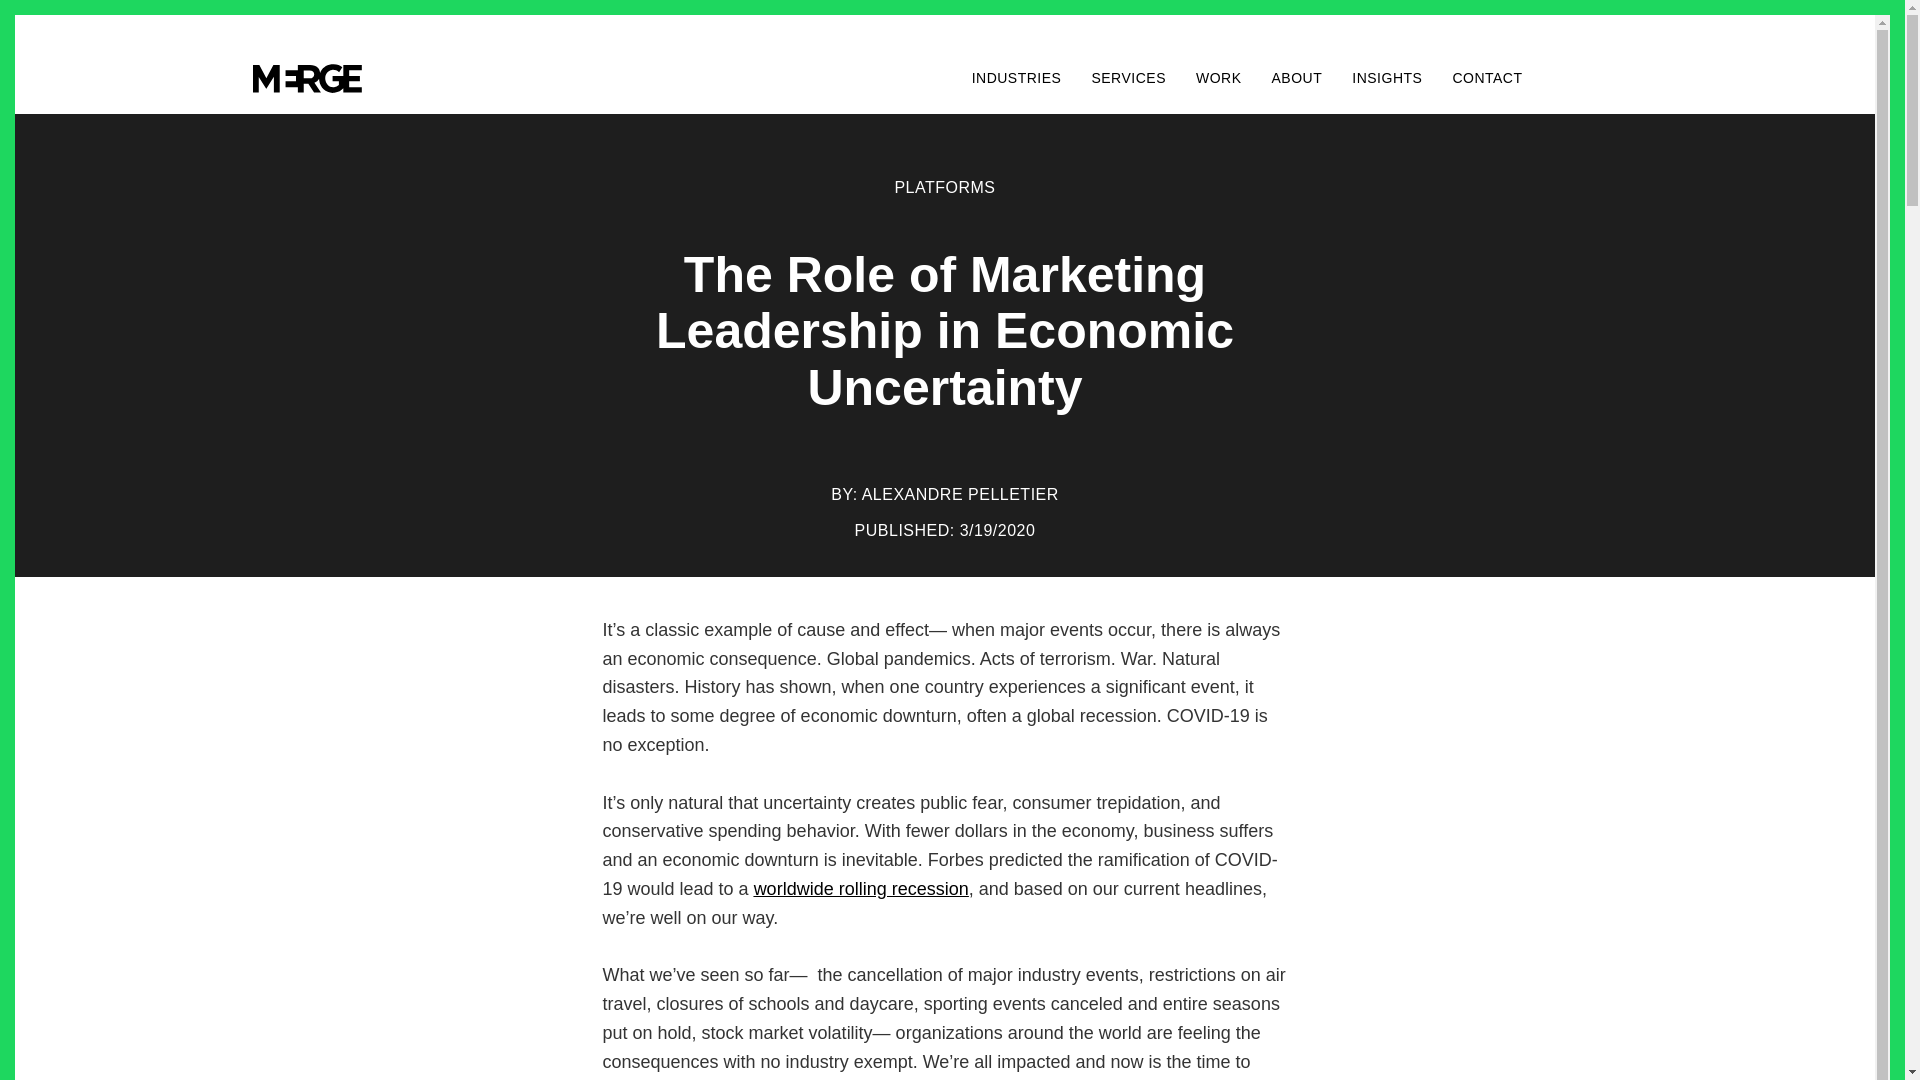 The image size is (1920, 1080). What do you see at coordinates (1128, 78) in the screenshot?
I see `SERVICES` at bounding box center [1128, 78].